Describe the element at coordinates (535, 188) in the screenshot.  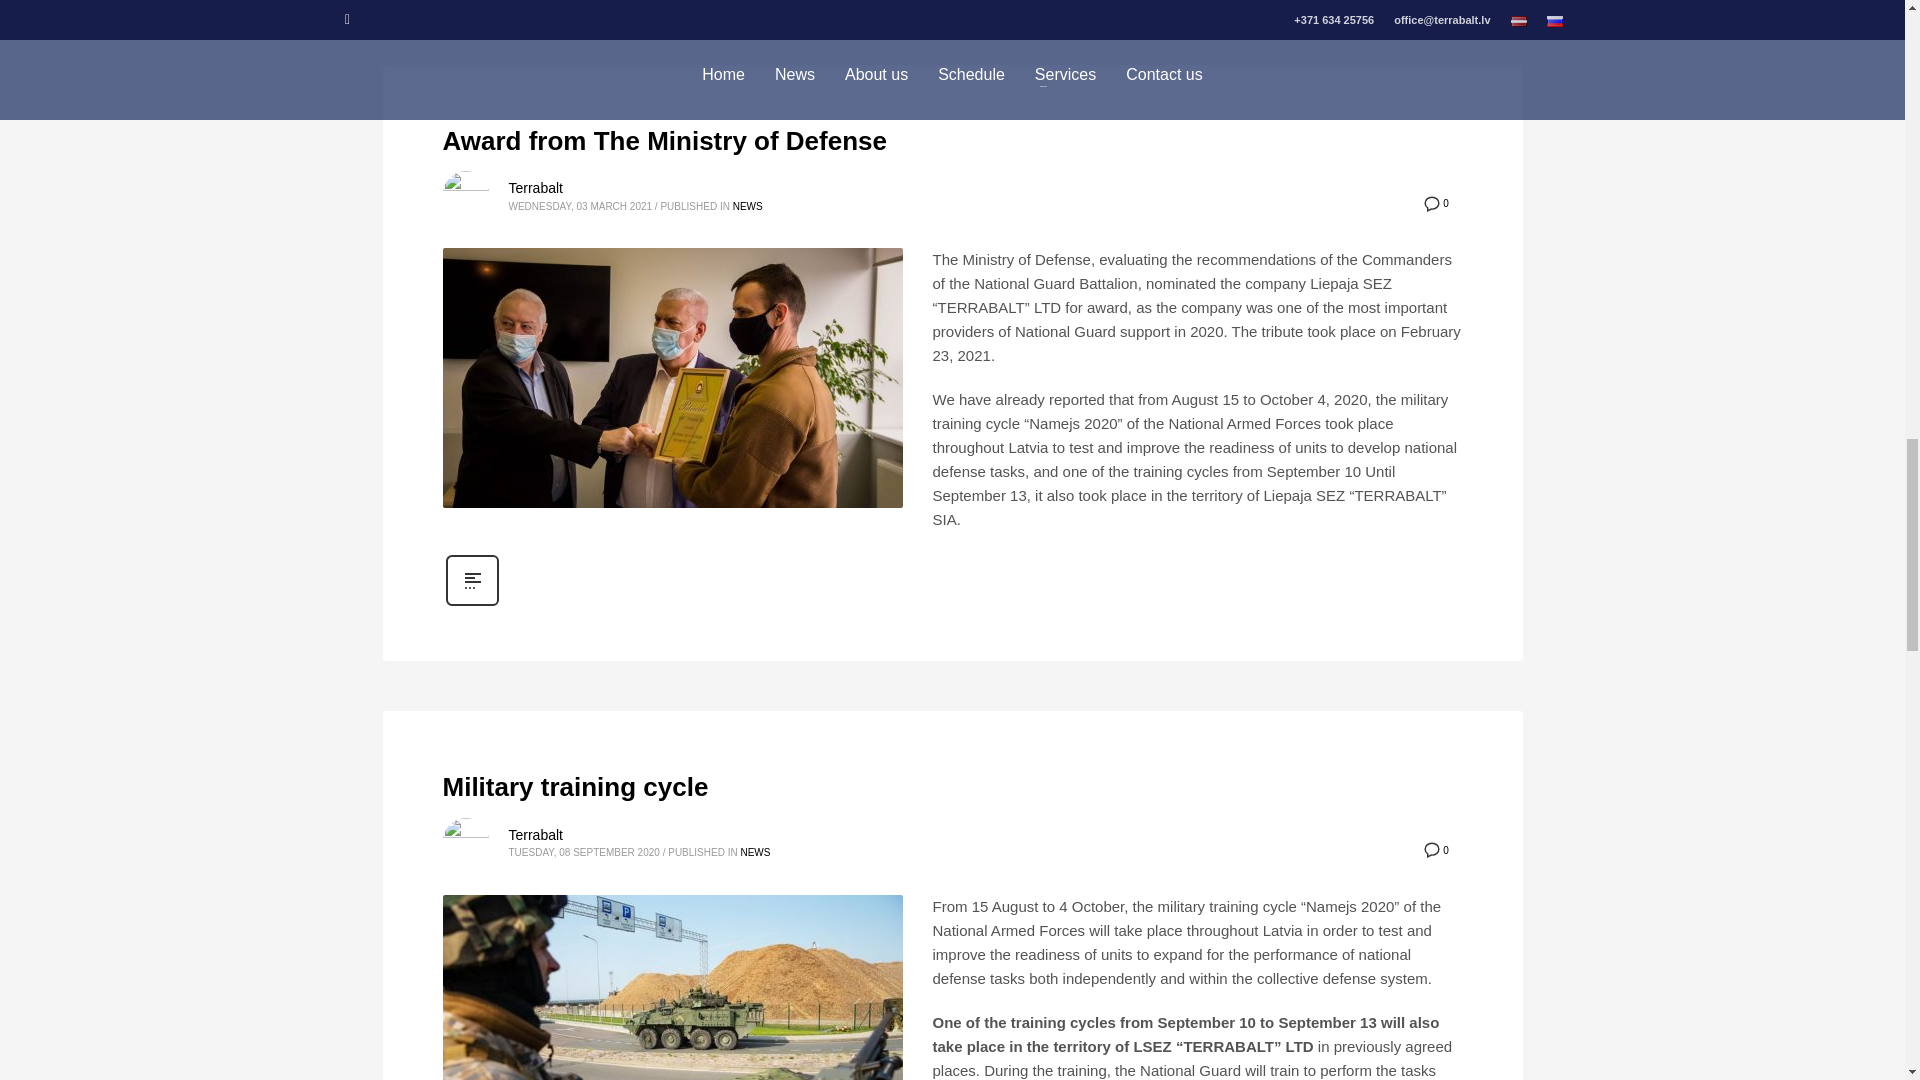
I see `Posts by Terrabalt` at that location.